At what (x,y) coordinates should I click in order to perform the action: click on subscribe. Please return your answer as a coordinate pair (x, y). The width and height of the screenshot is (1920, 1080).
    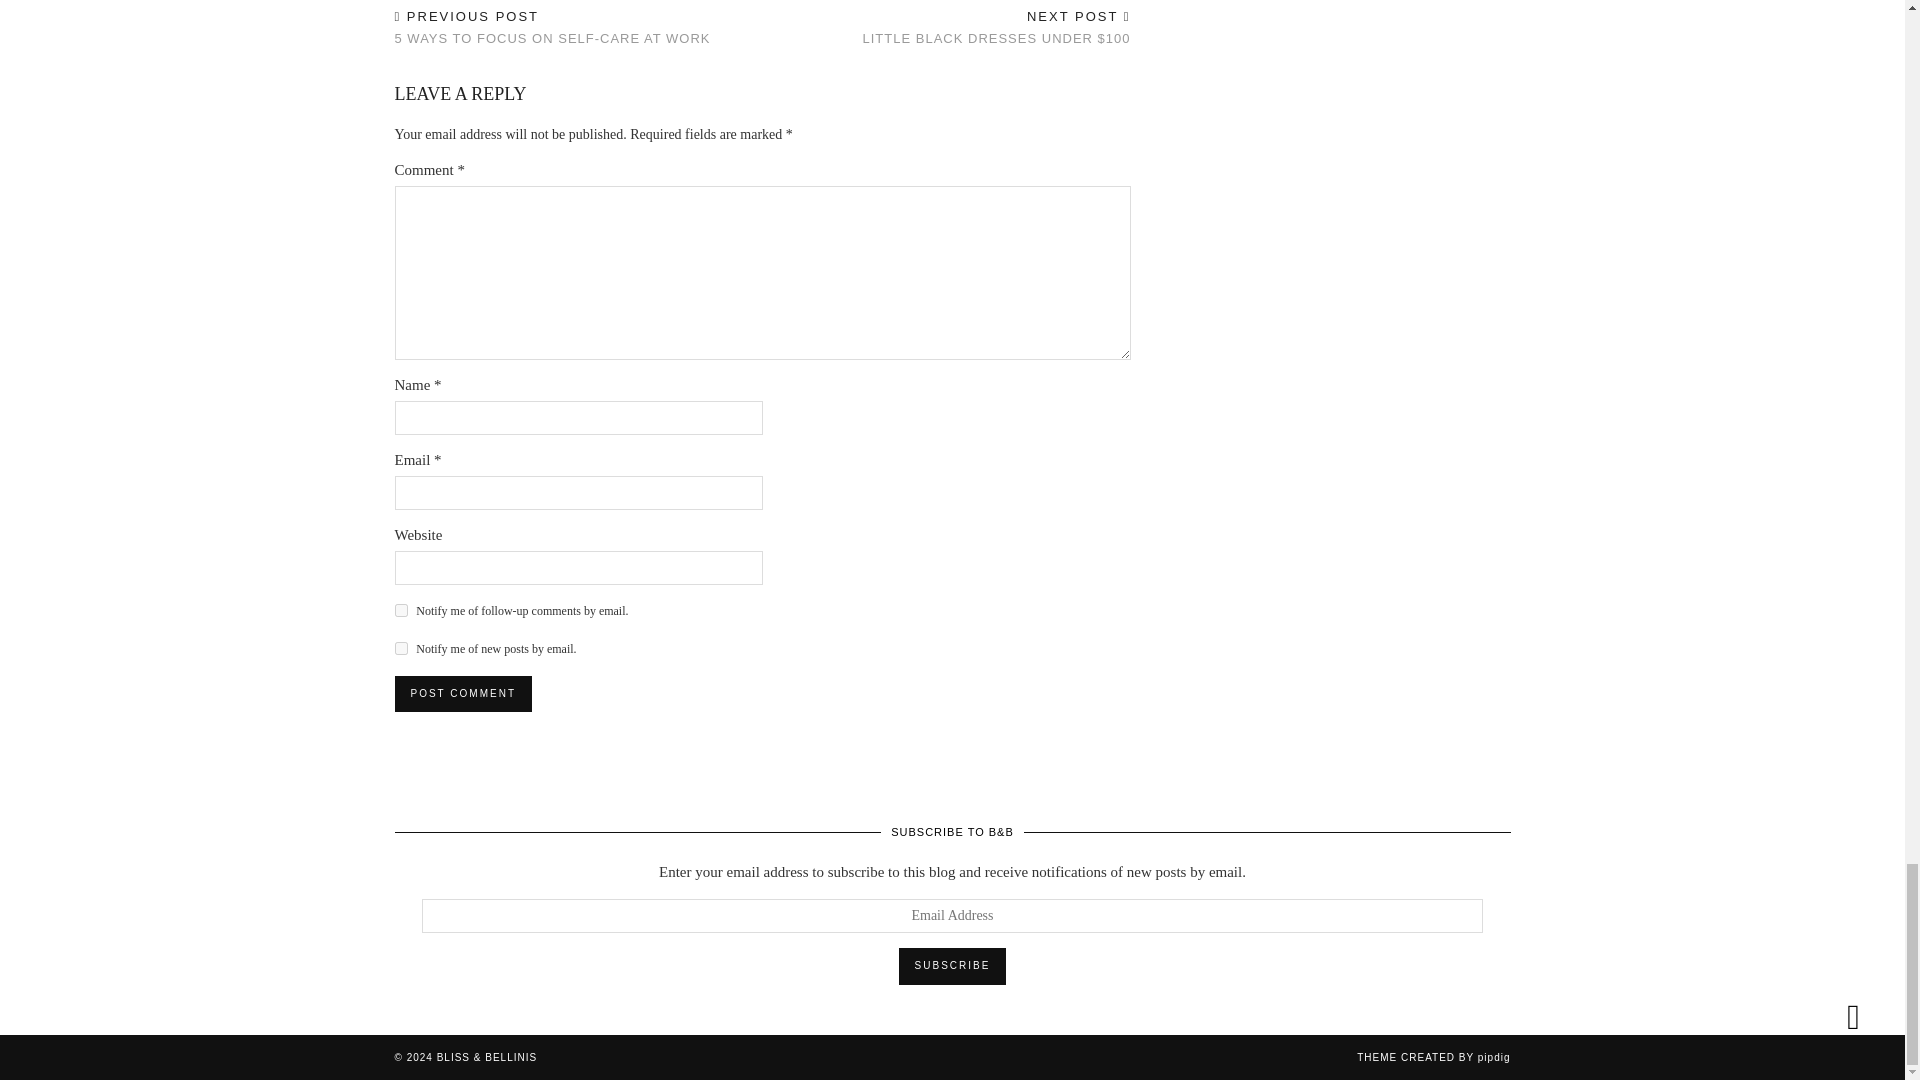
    Looking at the image, I should click on (400, 648).